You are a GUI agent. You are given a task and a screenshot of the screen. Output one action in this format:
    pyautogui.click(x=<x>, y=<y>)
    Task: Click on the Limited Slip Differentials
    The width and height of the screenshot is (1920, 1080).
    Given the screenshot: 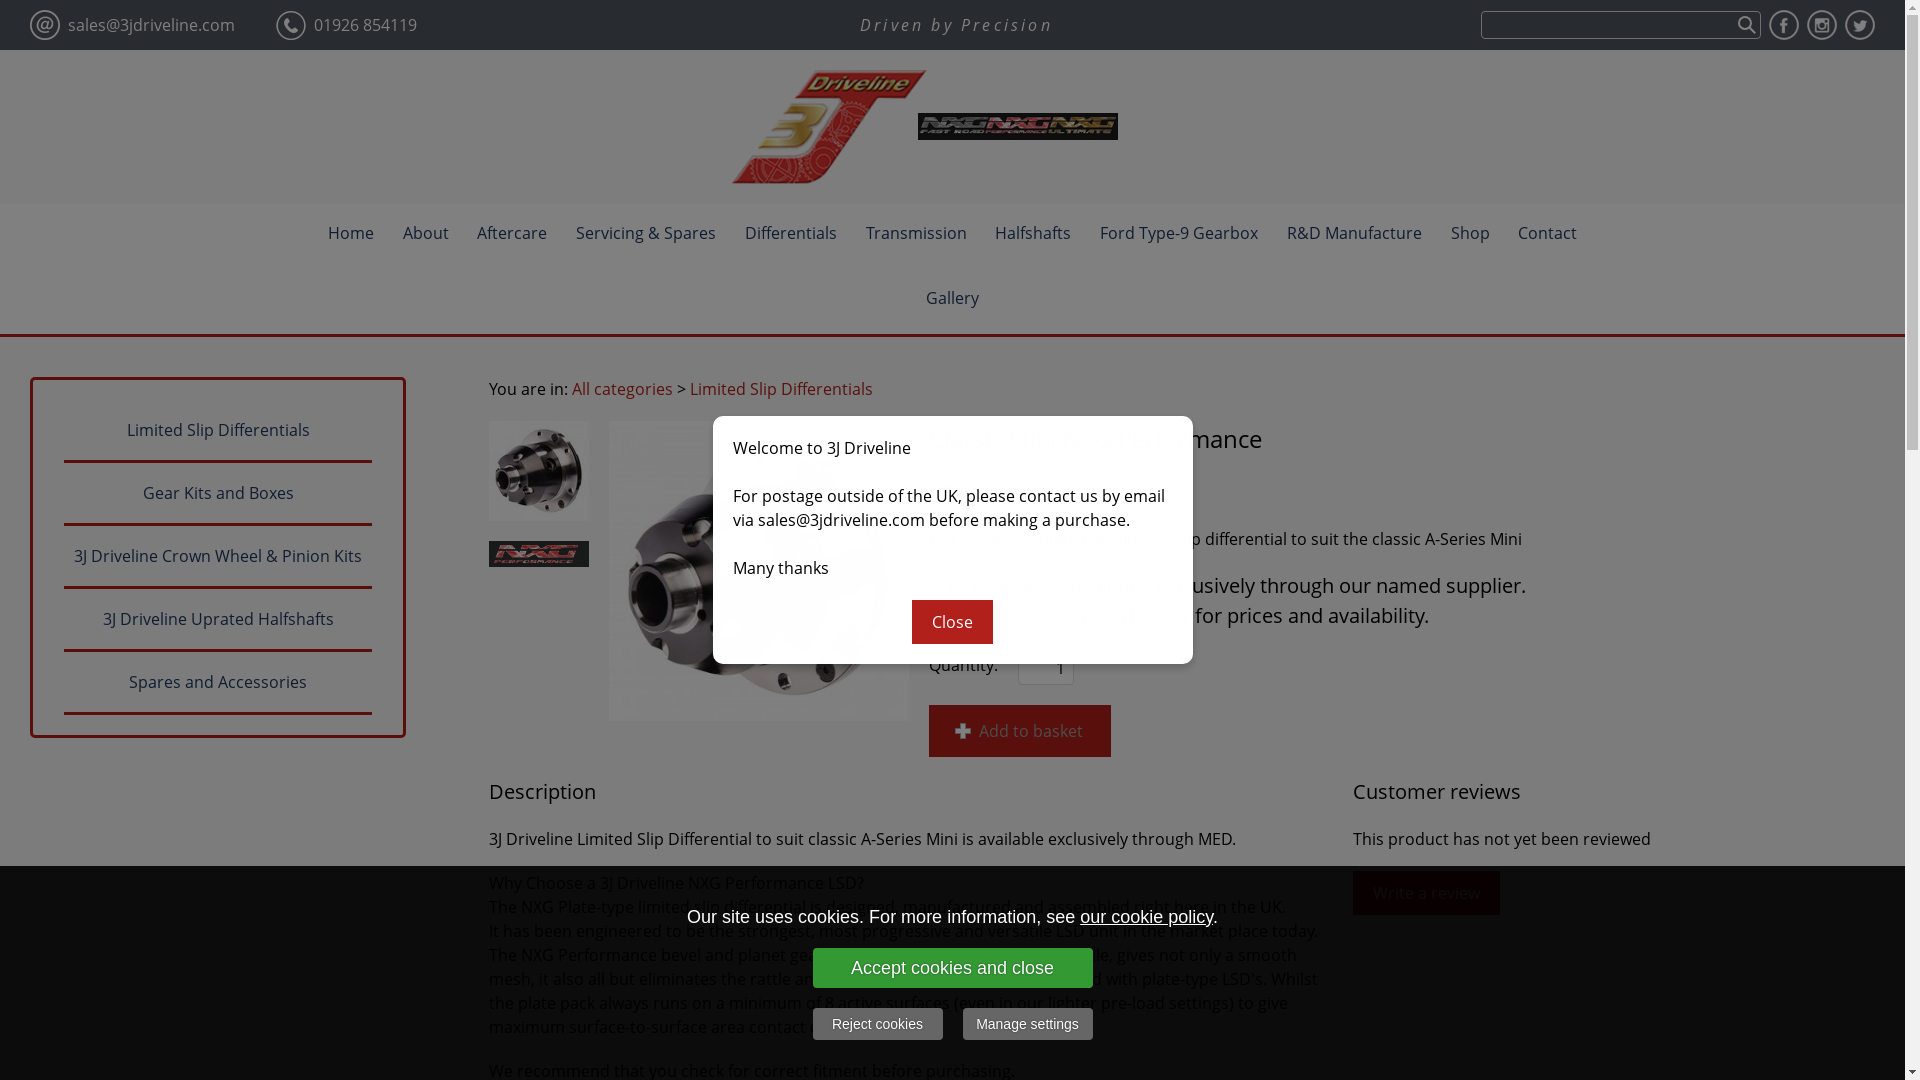 What is the action you would take?
    pyautogui.click(x=218, y=432)
    